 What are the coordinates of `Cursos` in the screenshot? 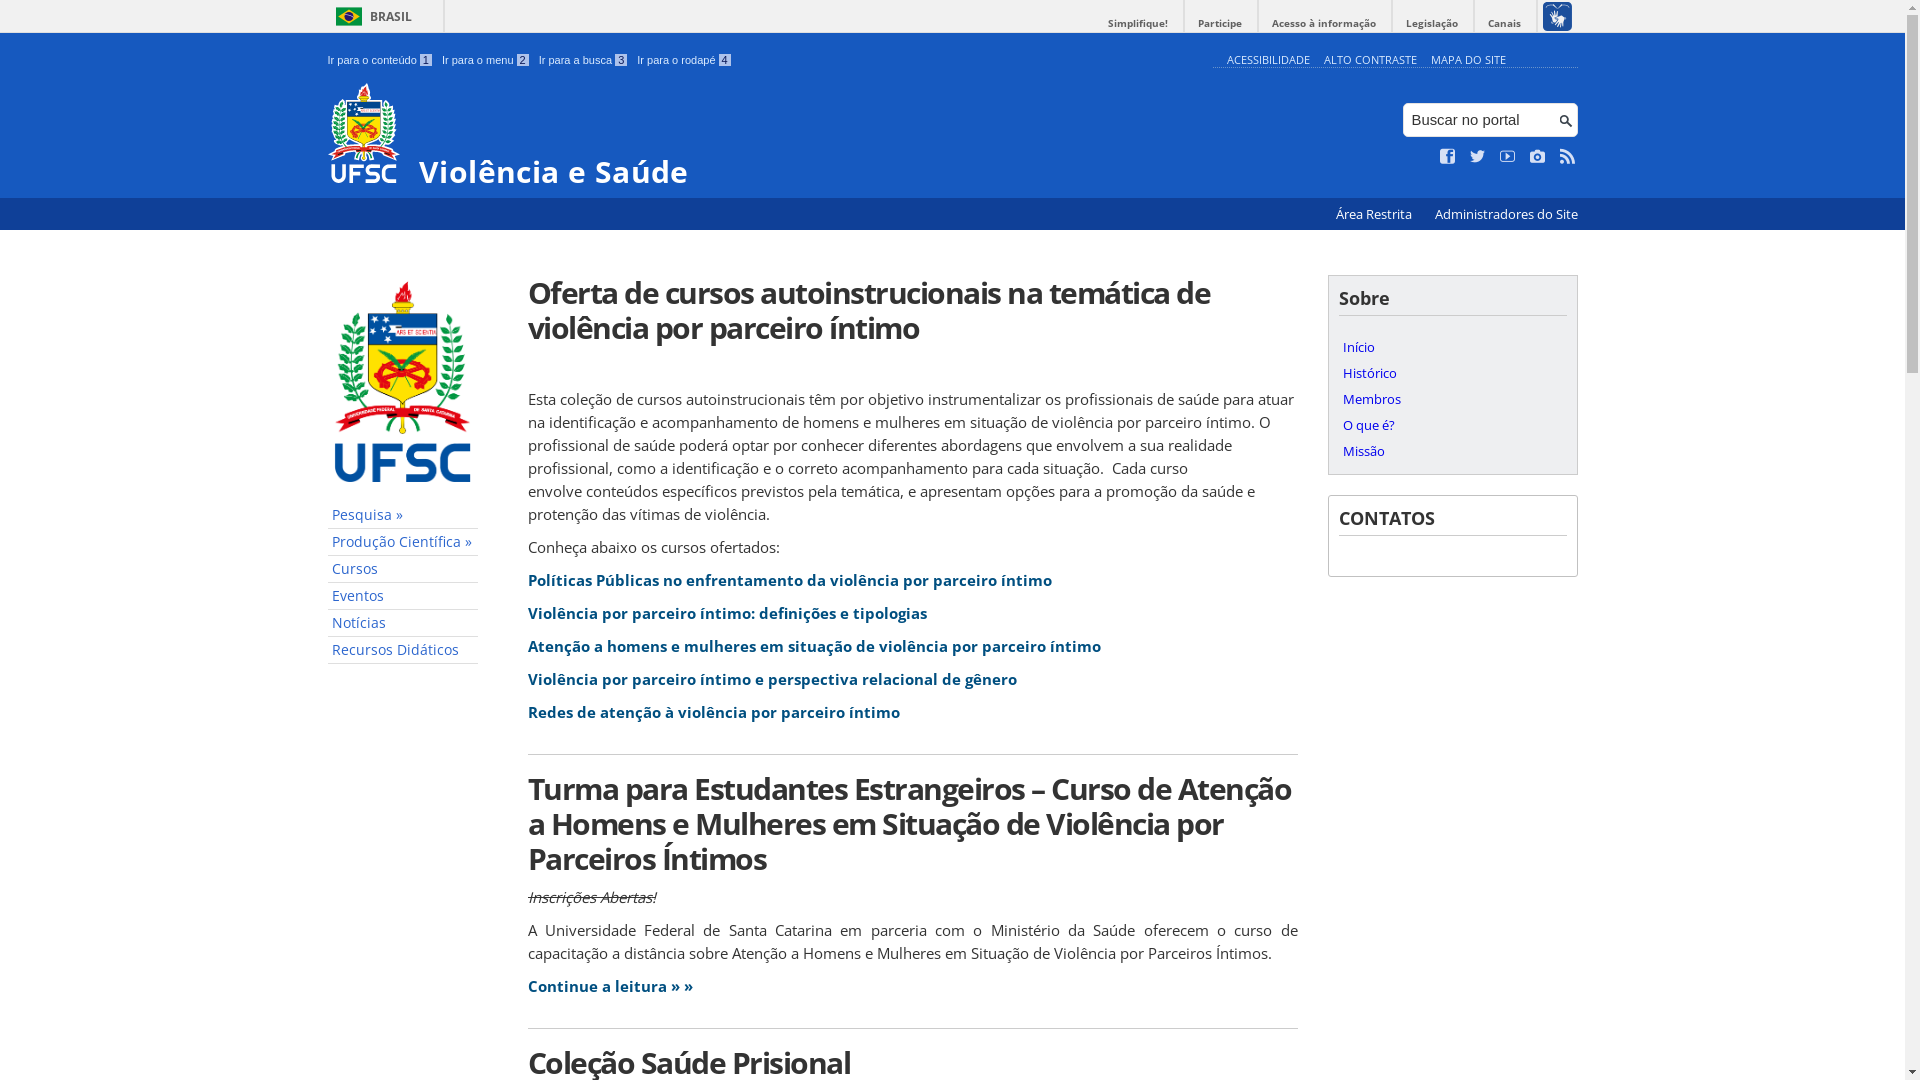 It's located at (403, 570).